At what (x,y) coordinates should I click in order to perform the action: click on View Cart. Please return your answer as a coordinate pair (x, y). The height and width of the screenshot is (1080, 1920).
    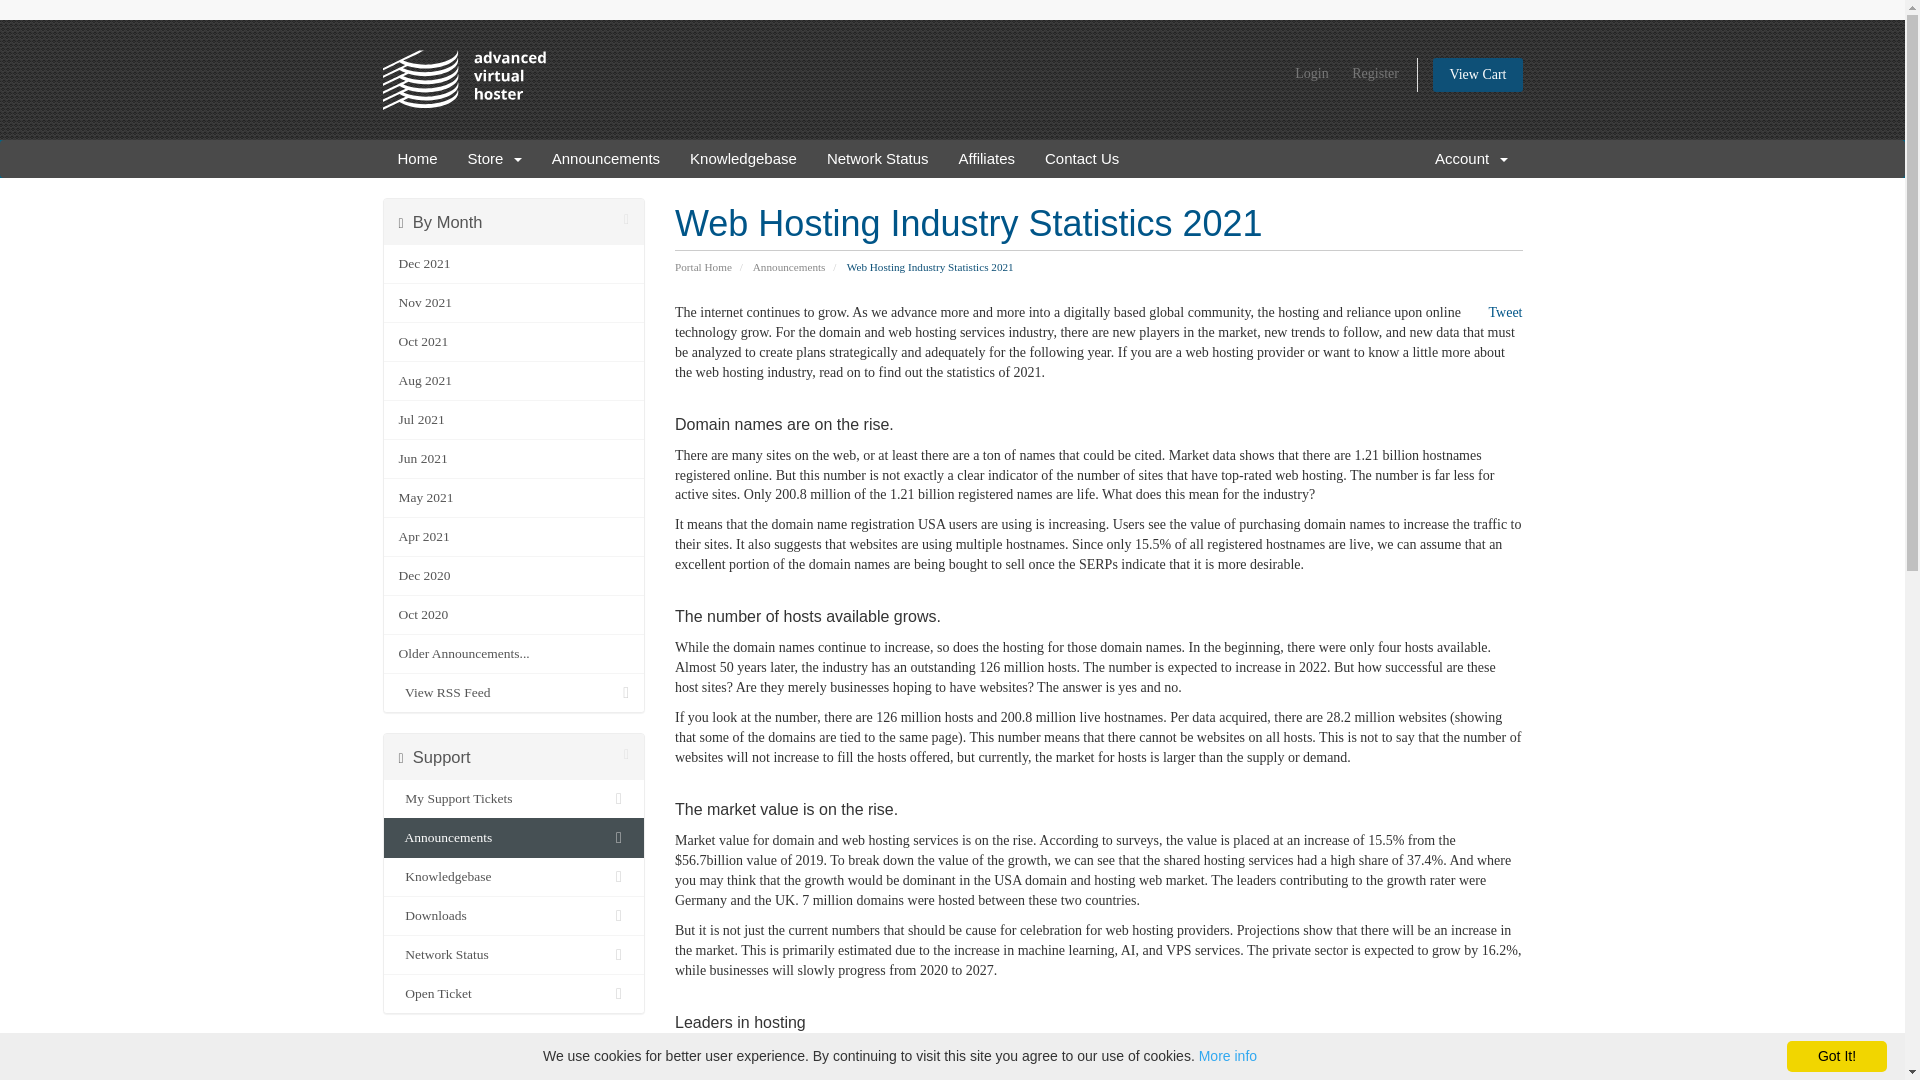
    Looking at the image, I should click on (1477, 74).